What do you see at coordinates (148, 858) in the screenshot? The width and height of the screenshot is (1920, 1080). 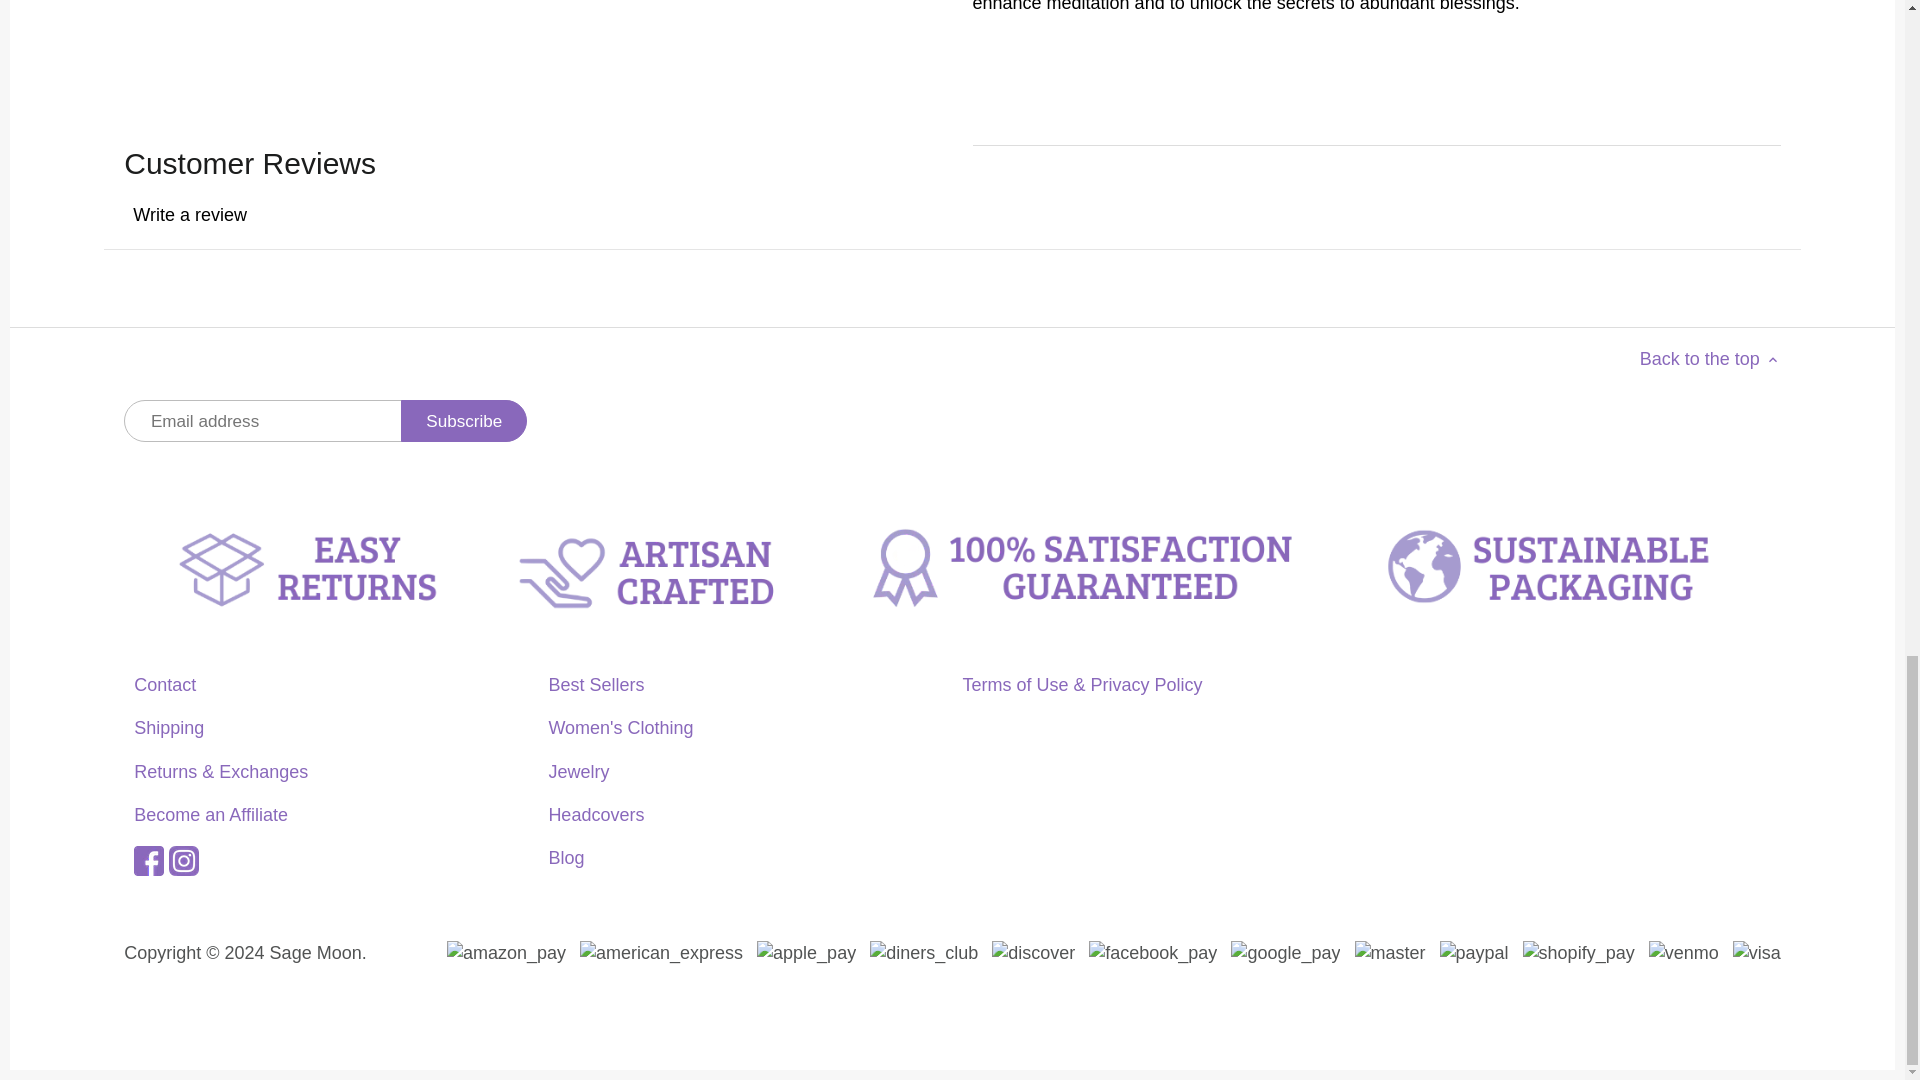 I see `follow me on facebook` at bounding box center [148, 858].